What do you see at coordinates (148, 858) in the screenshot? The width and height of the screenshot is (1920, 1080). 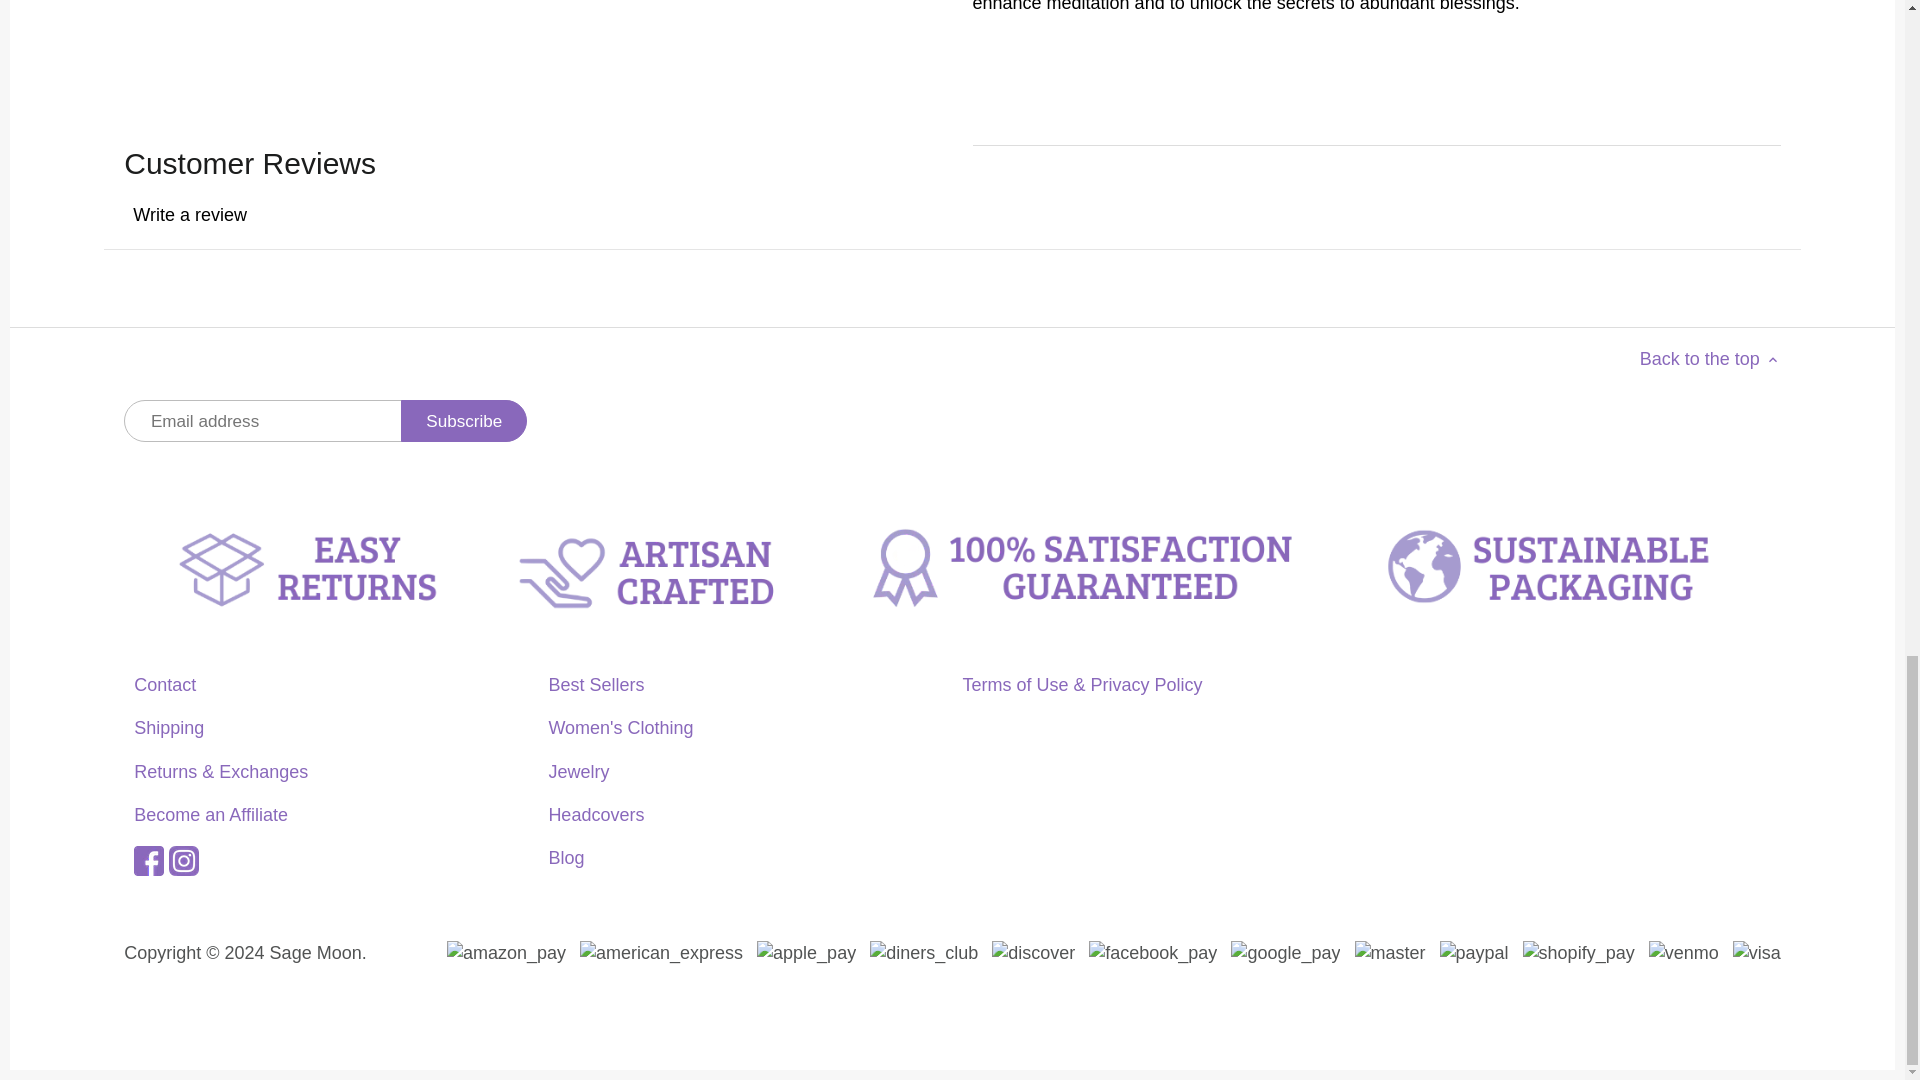 I see `follow me on facebook` at bounding box center [148, 858].